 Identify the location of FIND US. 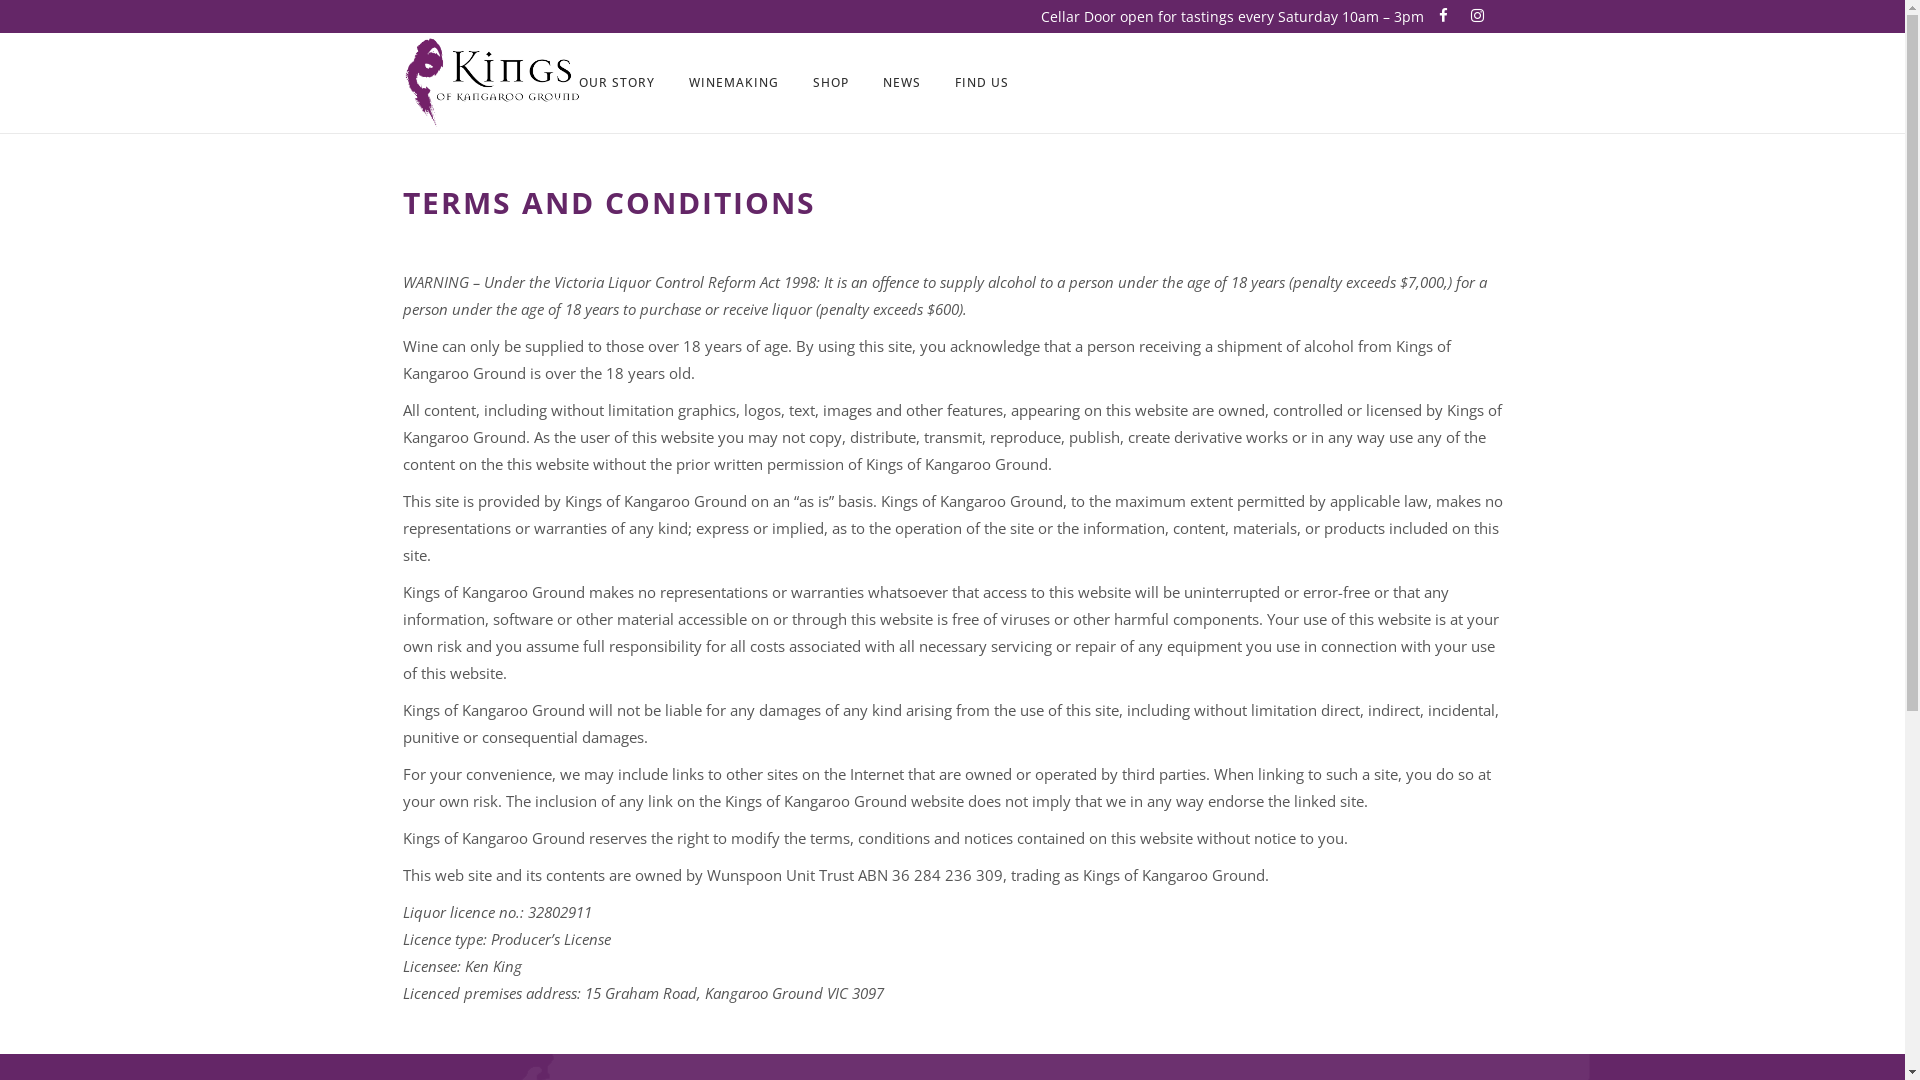
(982, 83).